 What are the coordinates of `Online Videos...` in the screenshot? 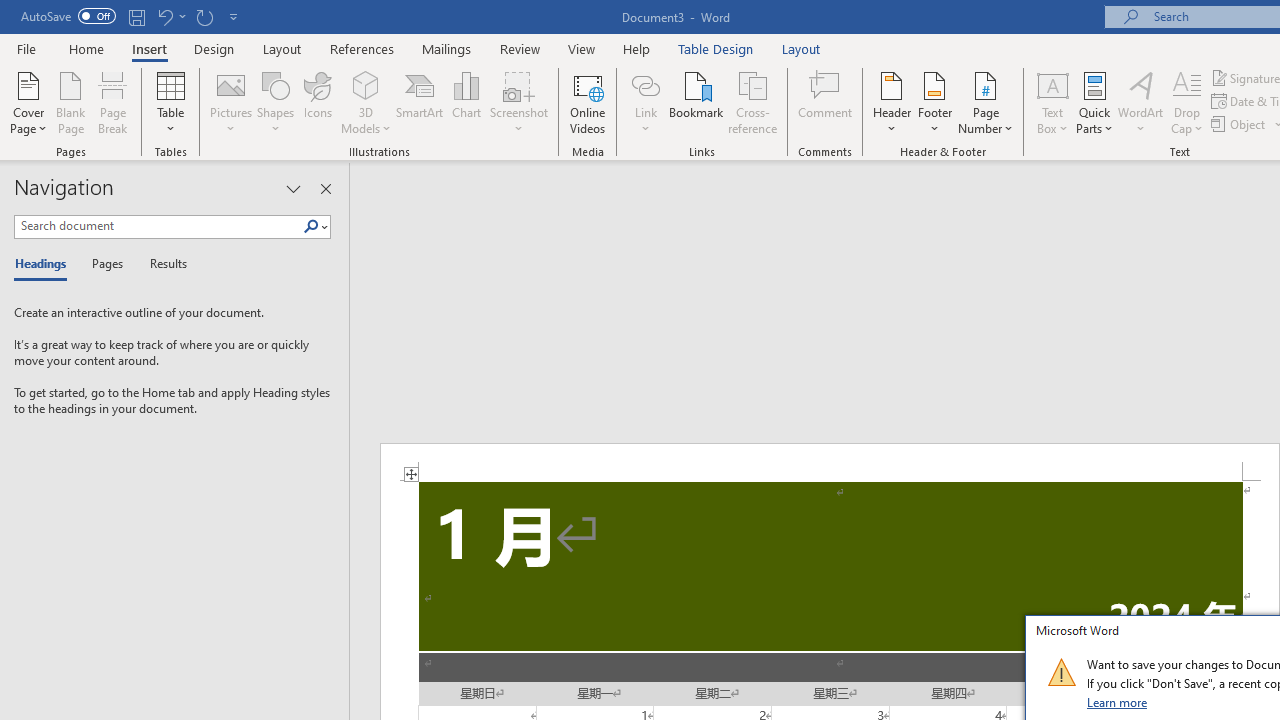 It's located at (588, 102).